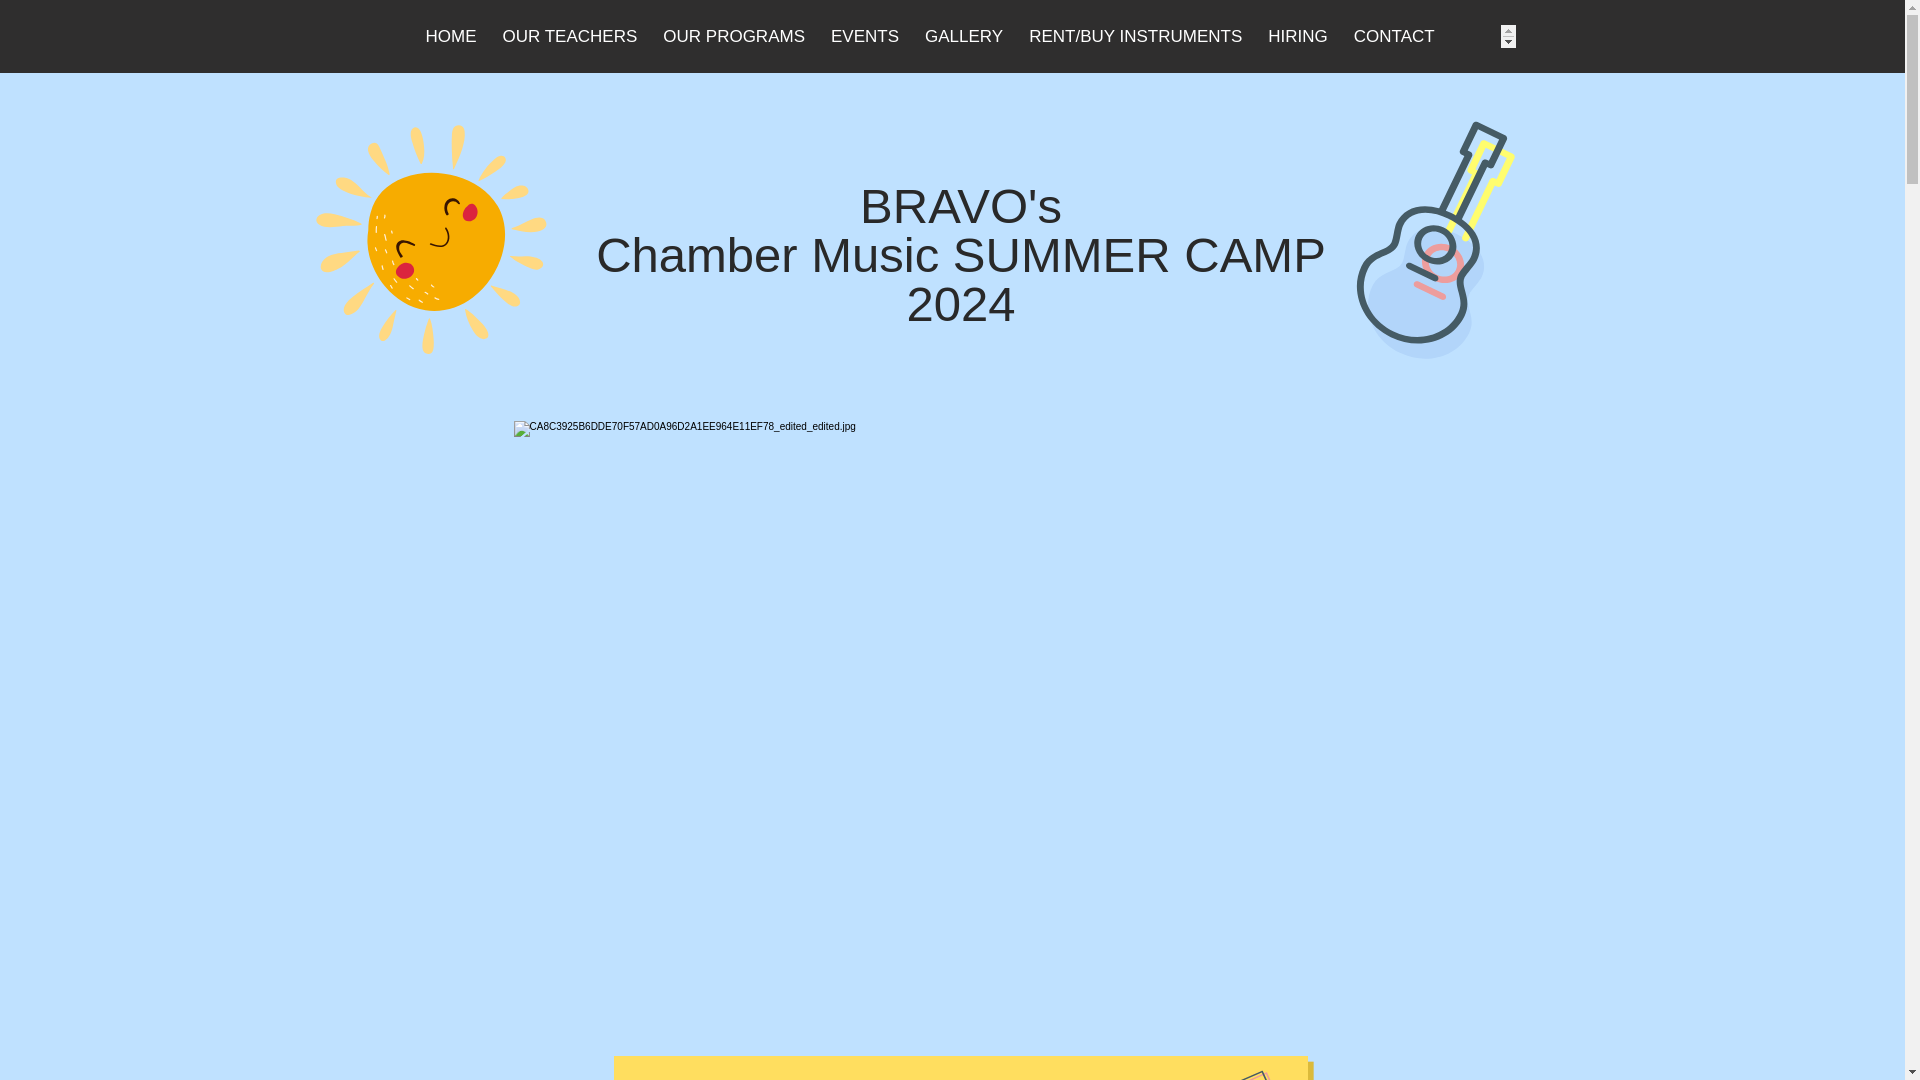  I want to click on CONTACT, so click(1394, 36).